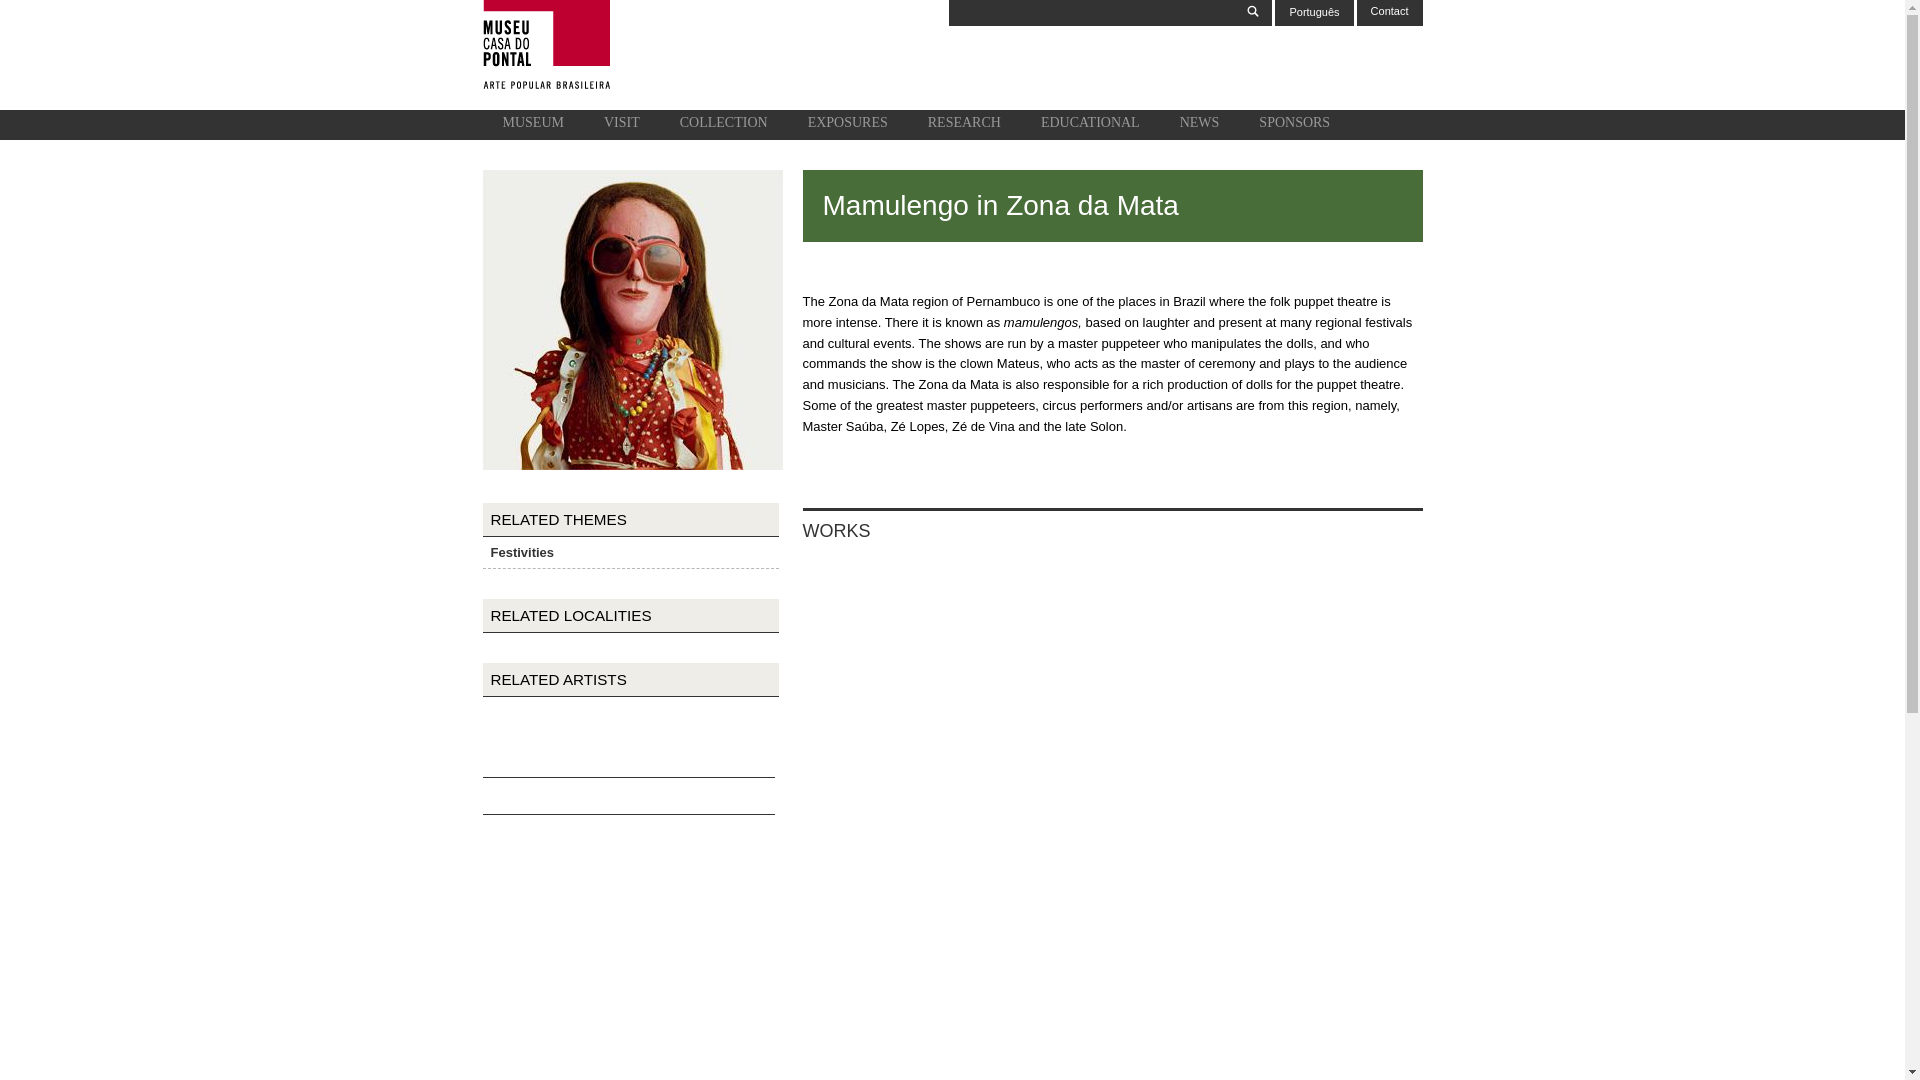 The image size is (1920, 1080). I want to click on Festivities, so click(522, 552).